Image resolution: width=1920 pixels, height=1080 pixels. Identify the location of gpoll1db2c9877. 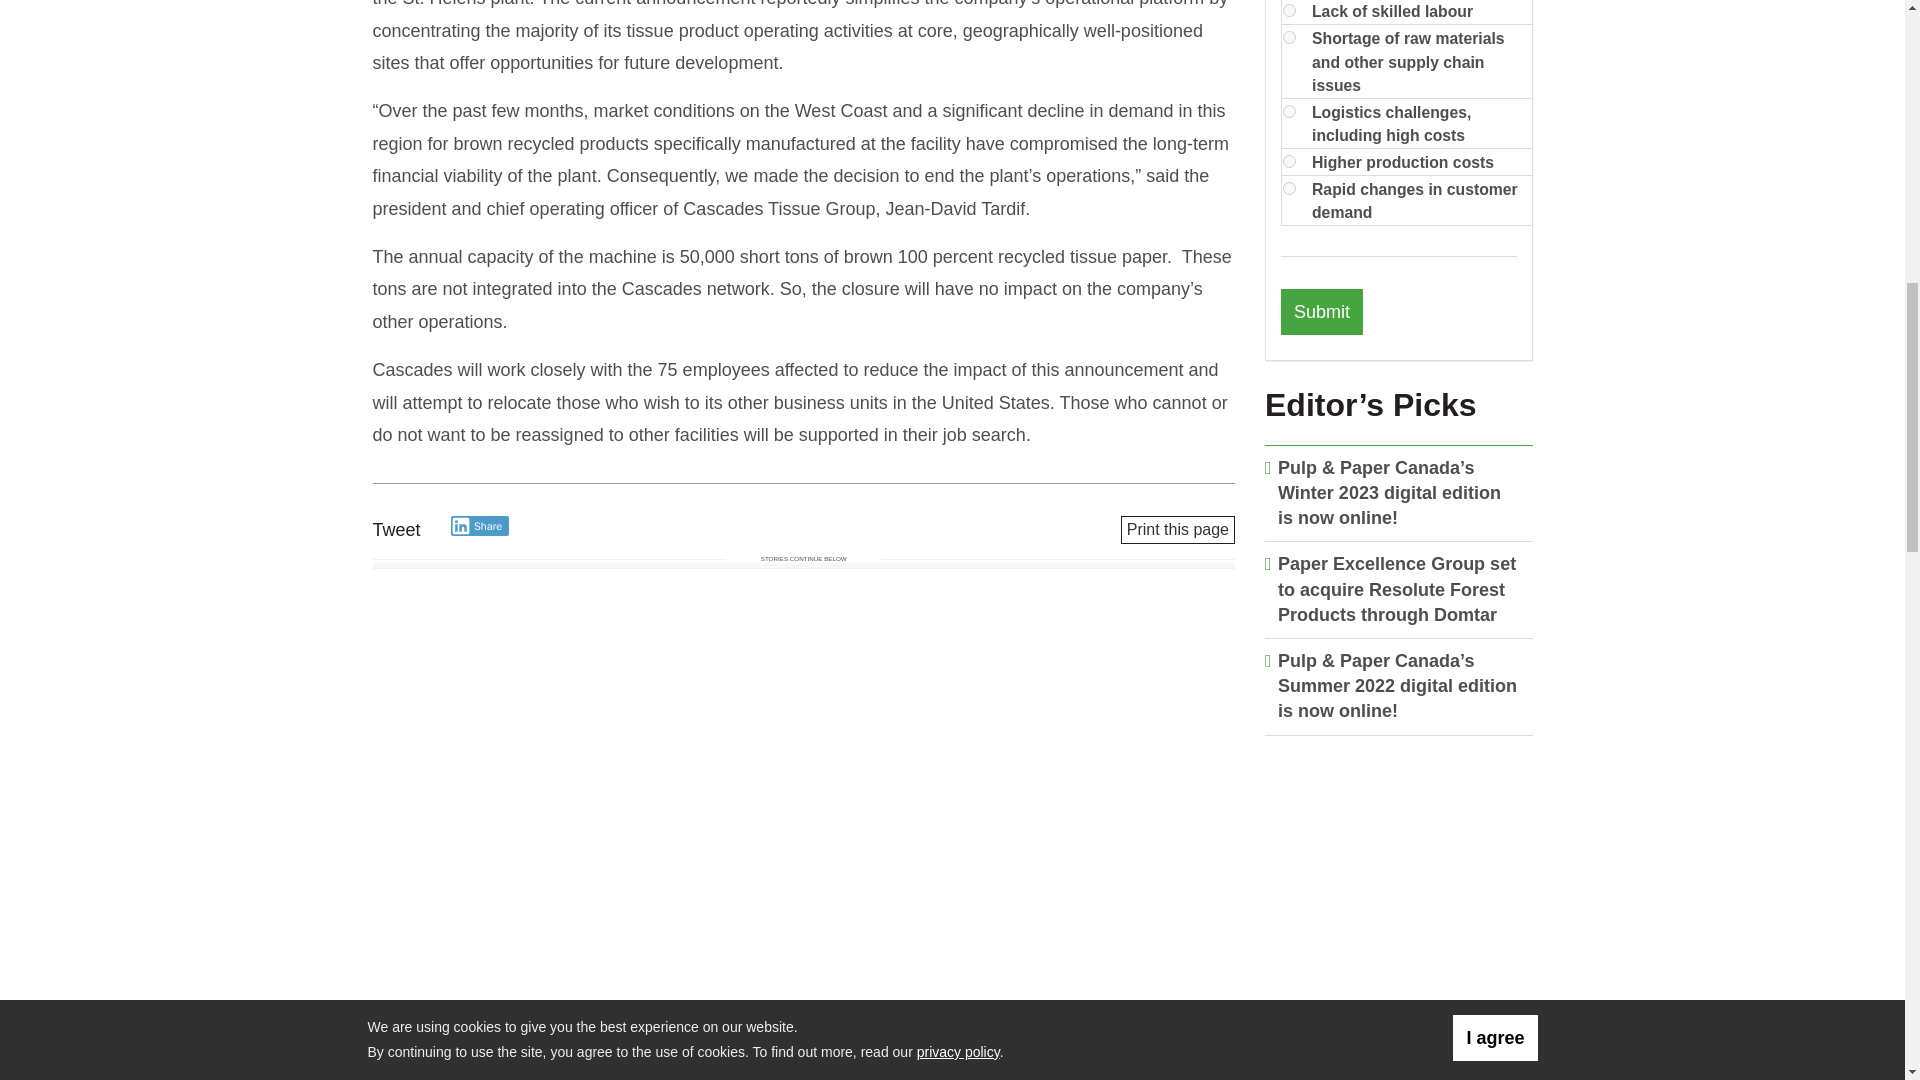
(1289, 162).